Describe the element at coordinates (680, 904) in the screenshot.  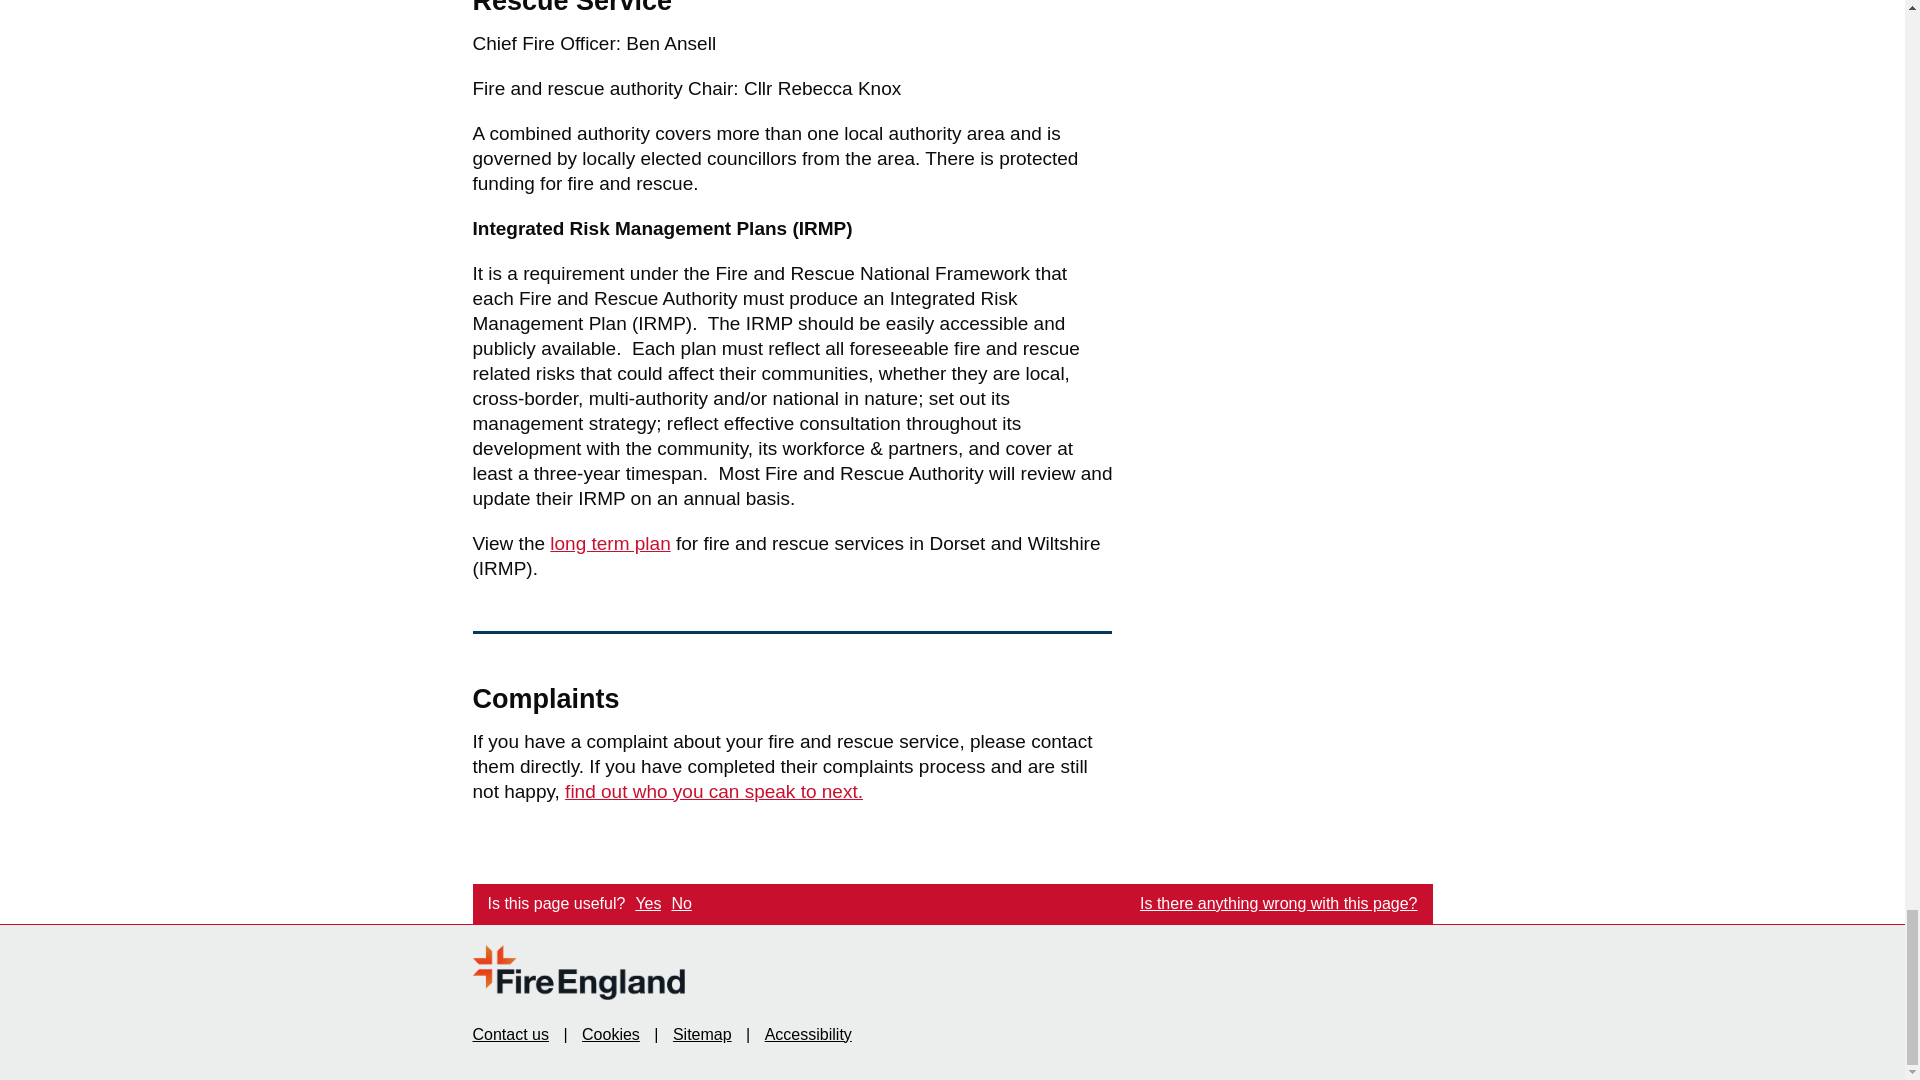
I see `Home` at that location.